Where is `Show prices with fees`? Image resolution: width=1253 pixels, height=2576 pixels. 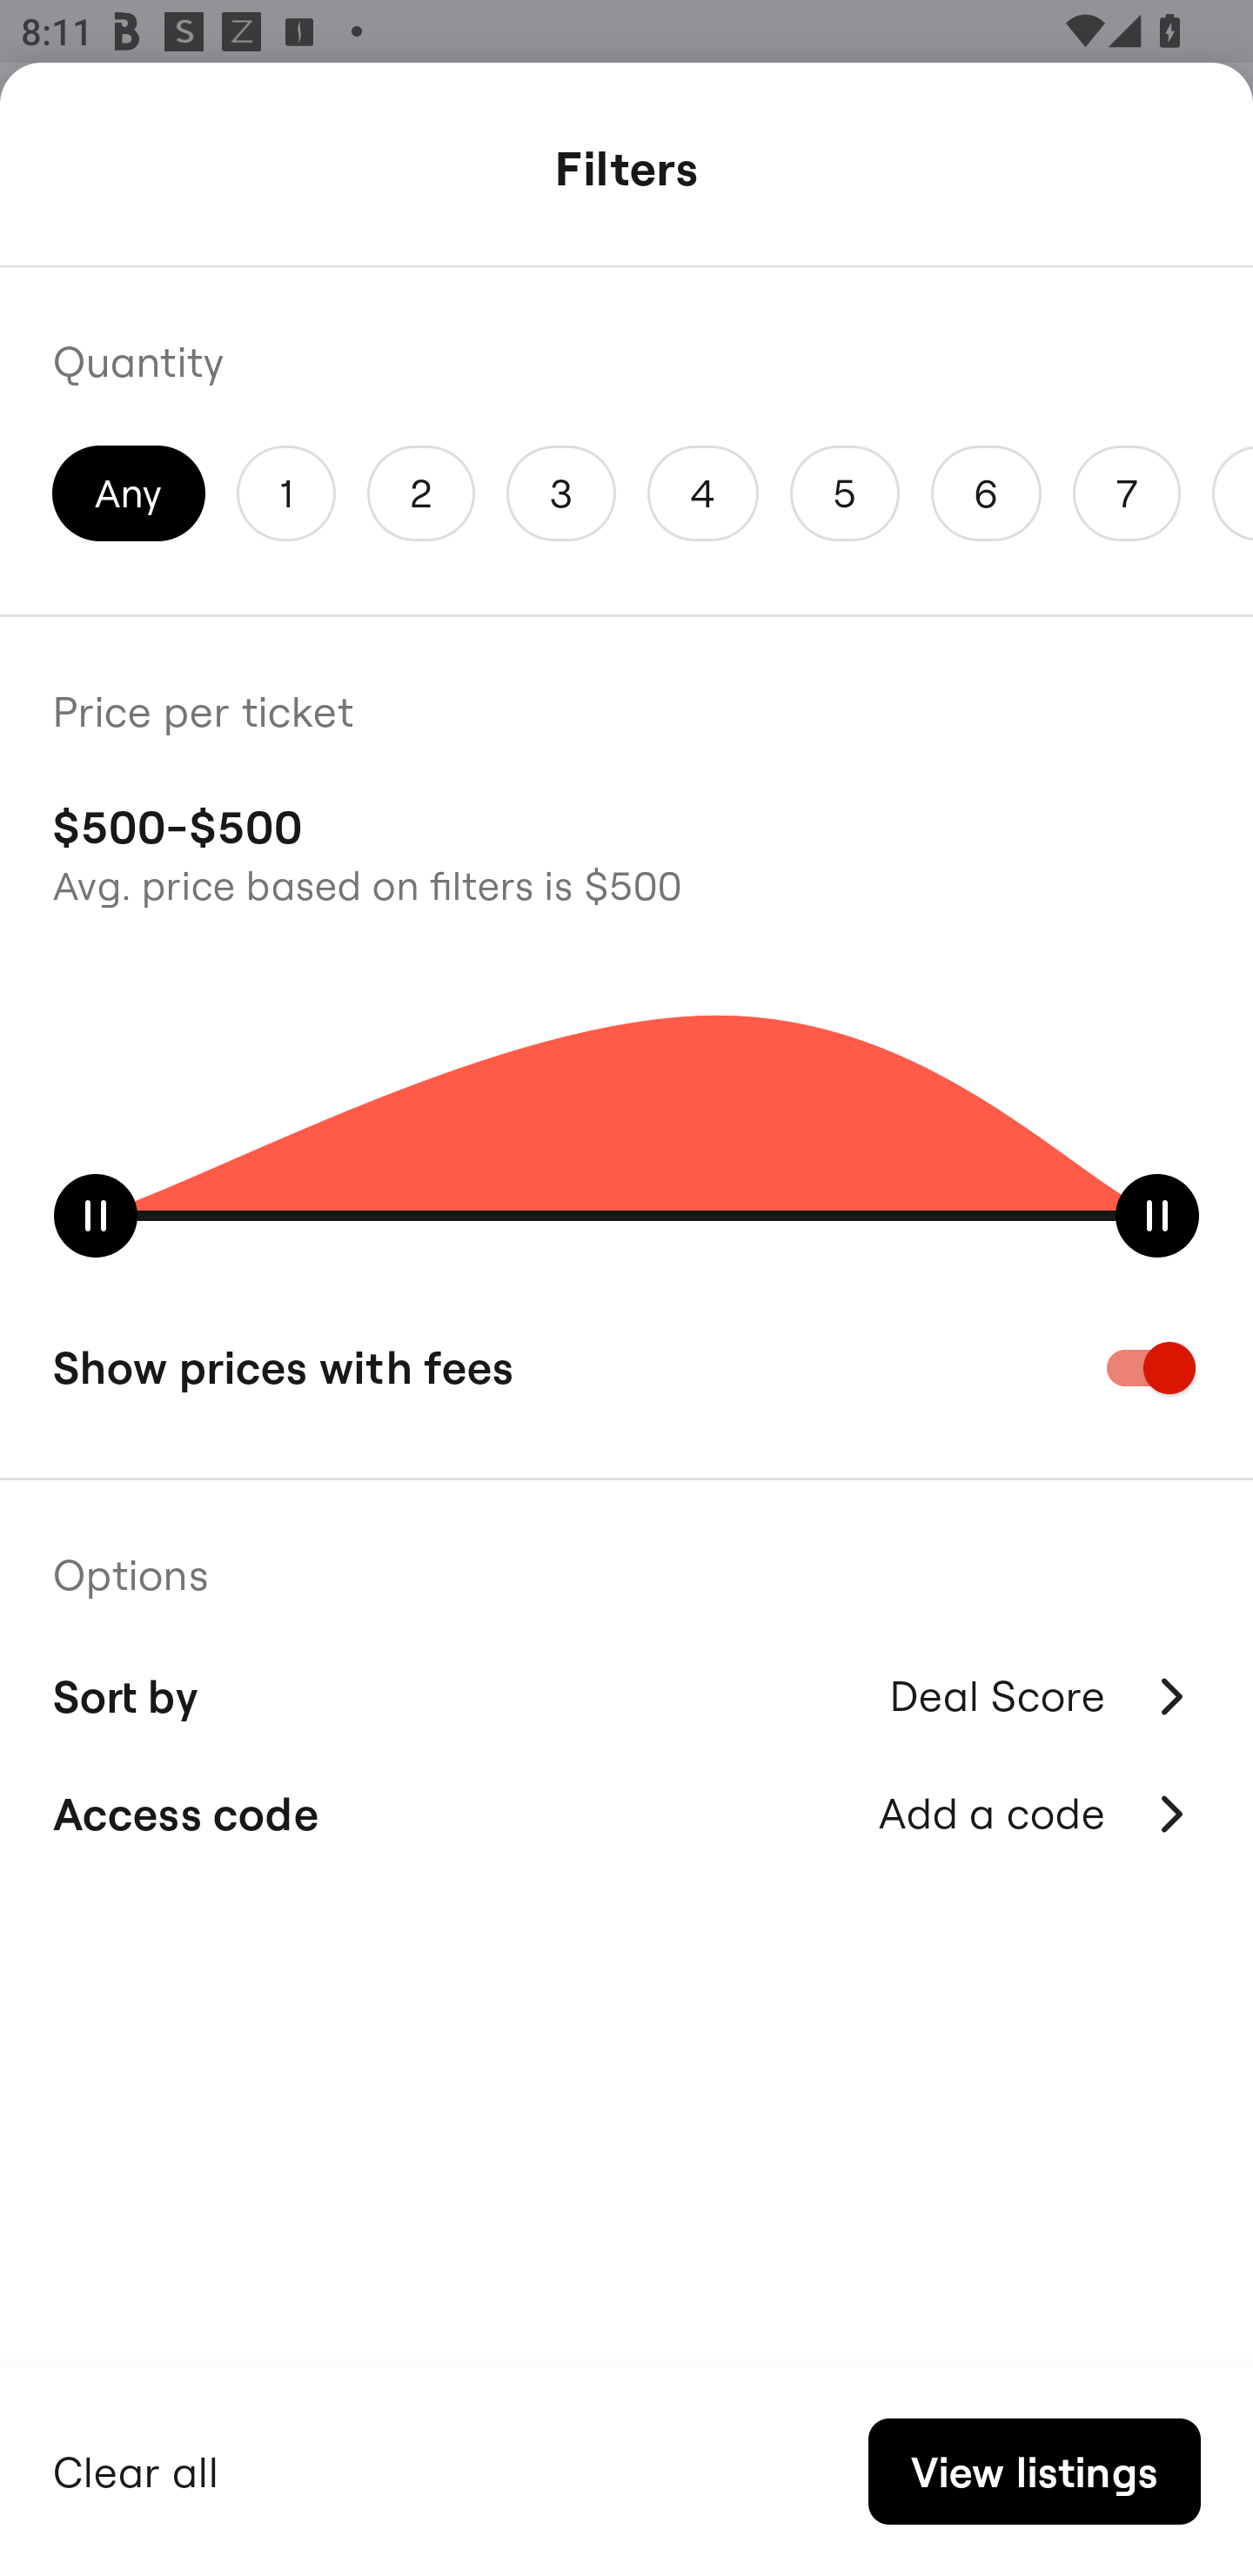 Show prices with fees is located at coordinates (626, 1367).